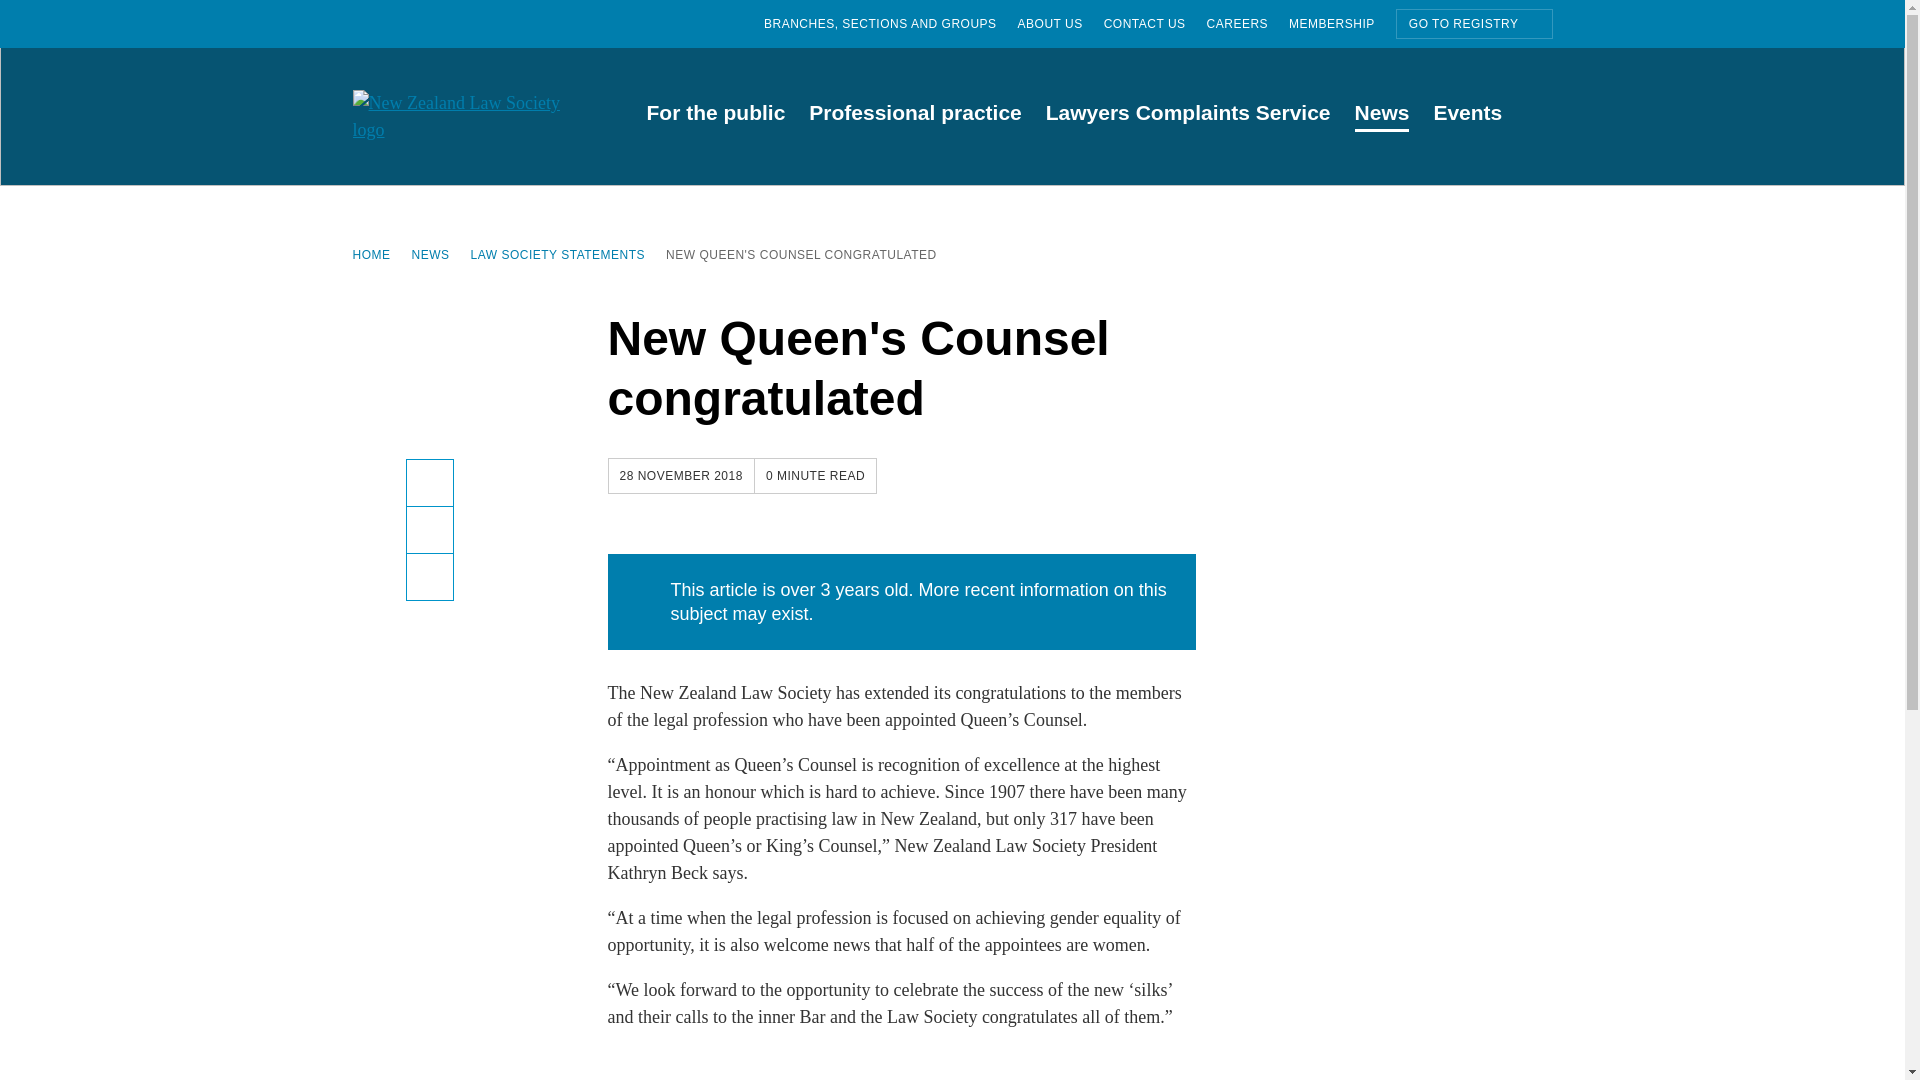 This screenshot has height=1080, width=1920. Describe the element at coordinates (1156, 24) in the screenshot. I see `CONTACT US` at that location.